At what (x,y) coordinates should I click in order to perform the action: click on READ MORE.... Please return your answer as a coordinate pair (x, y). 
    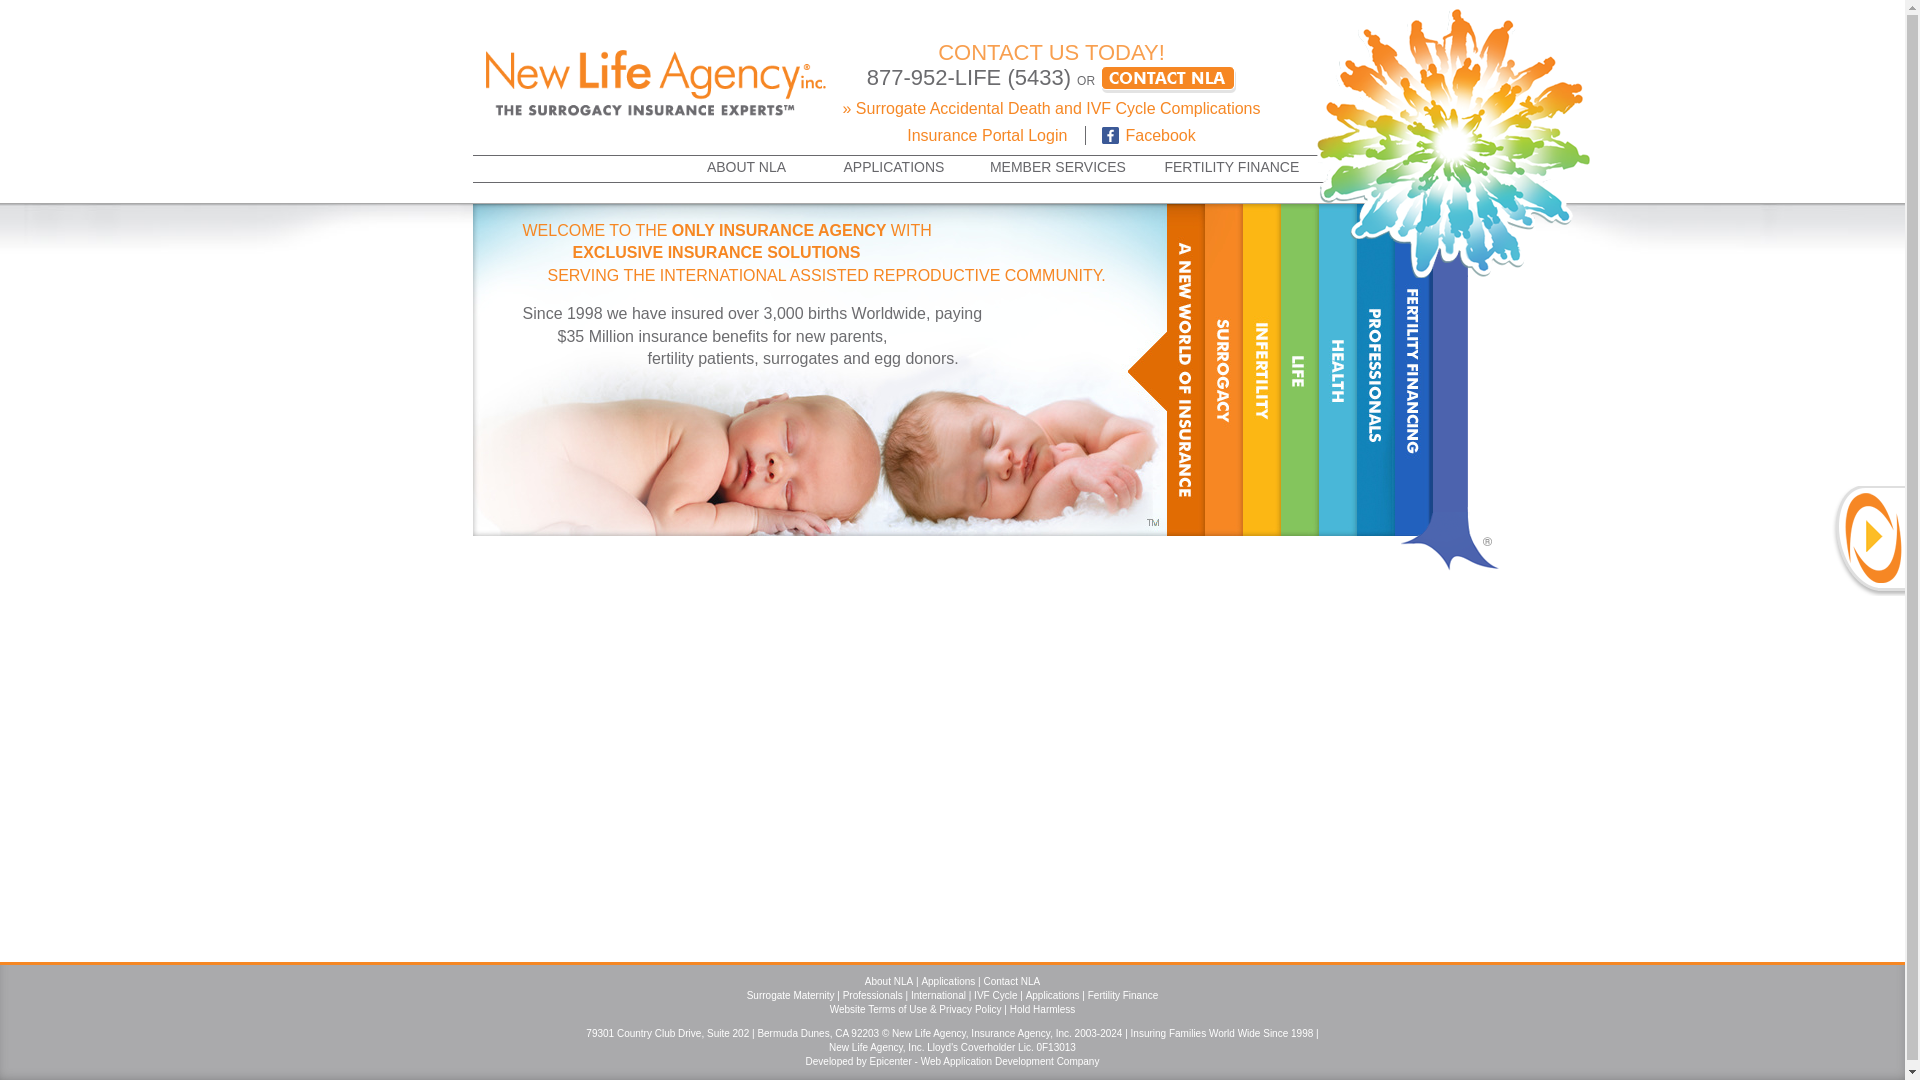
    Looking at the image, I should click on (1059, 338).